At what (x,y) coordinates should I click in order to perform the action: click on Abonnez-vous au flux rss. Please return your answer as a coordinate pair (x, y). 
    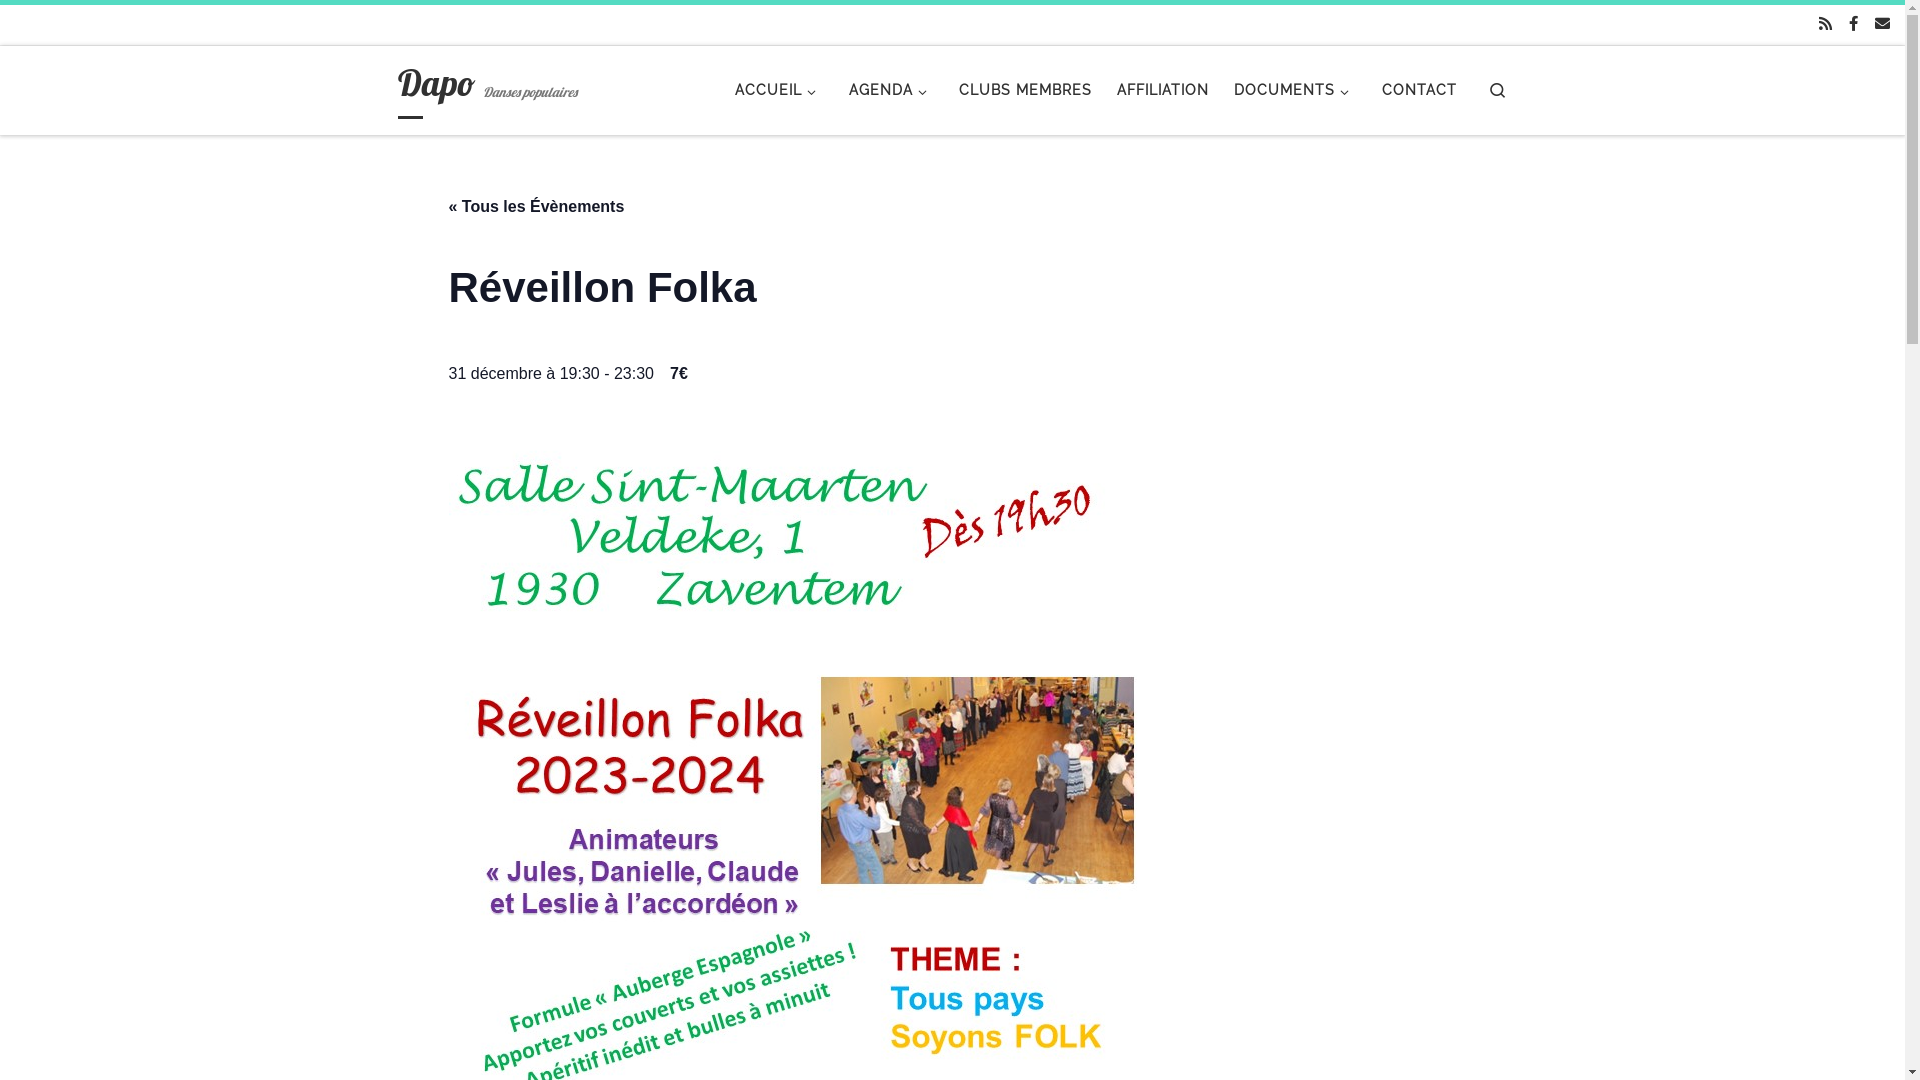
    Looking at the image, I should click on (1826, 24).